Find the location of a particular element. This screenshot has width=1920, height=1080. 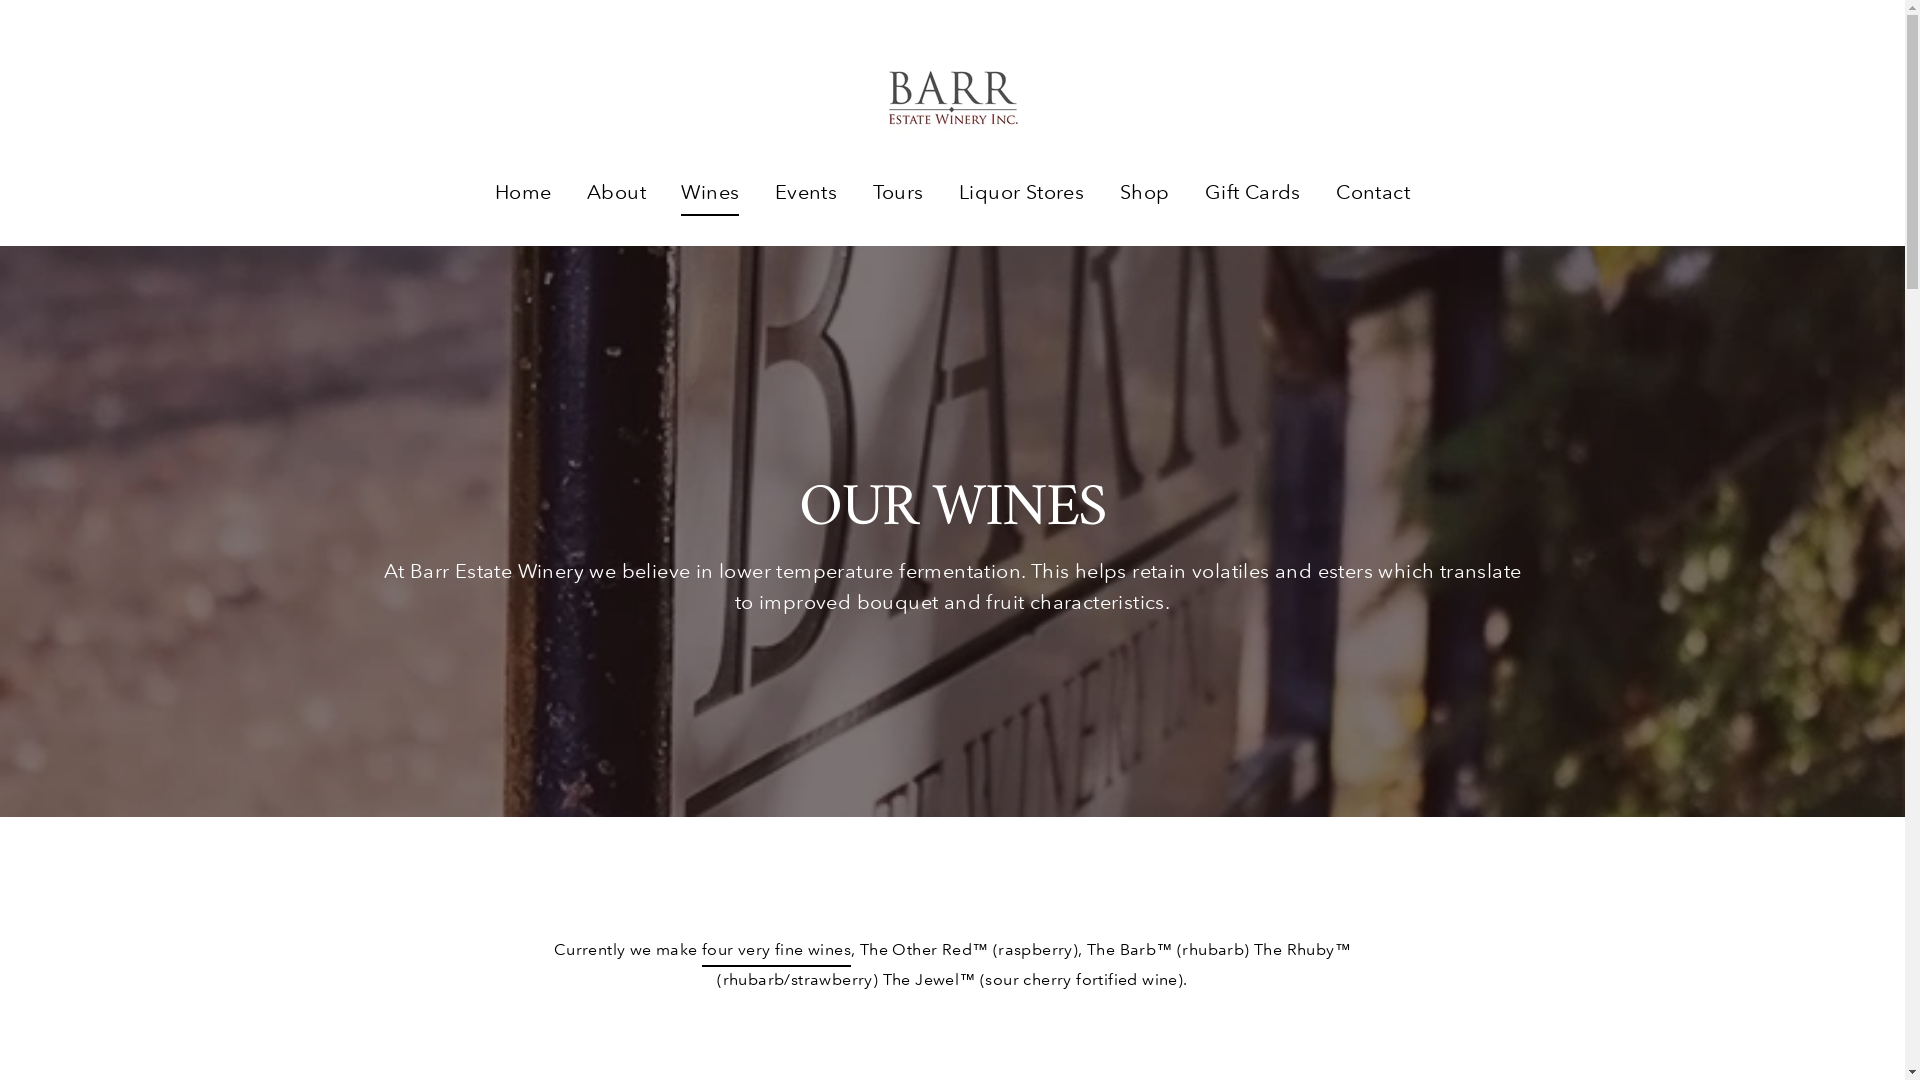

Events is located at coordinates (806, 193).